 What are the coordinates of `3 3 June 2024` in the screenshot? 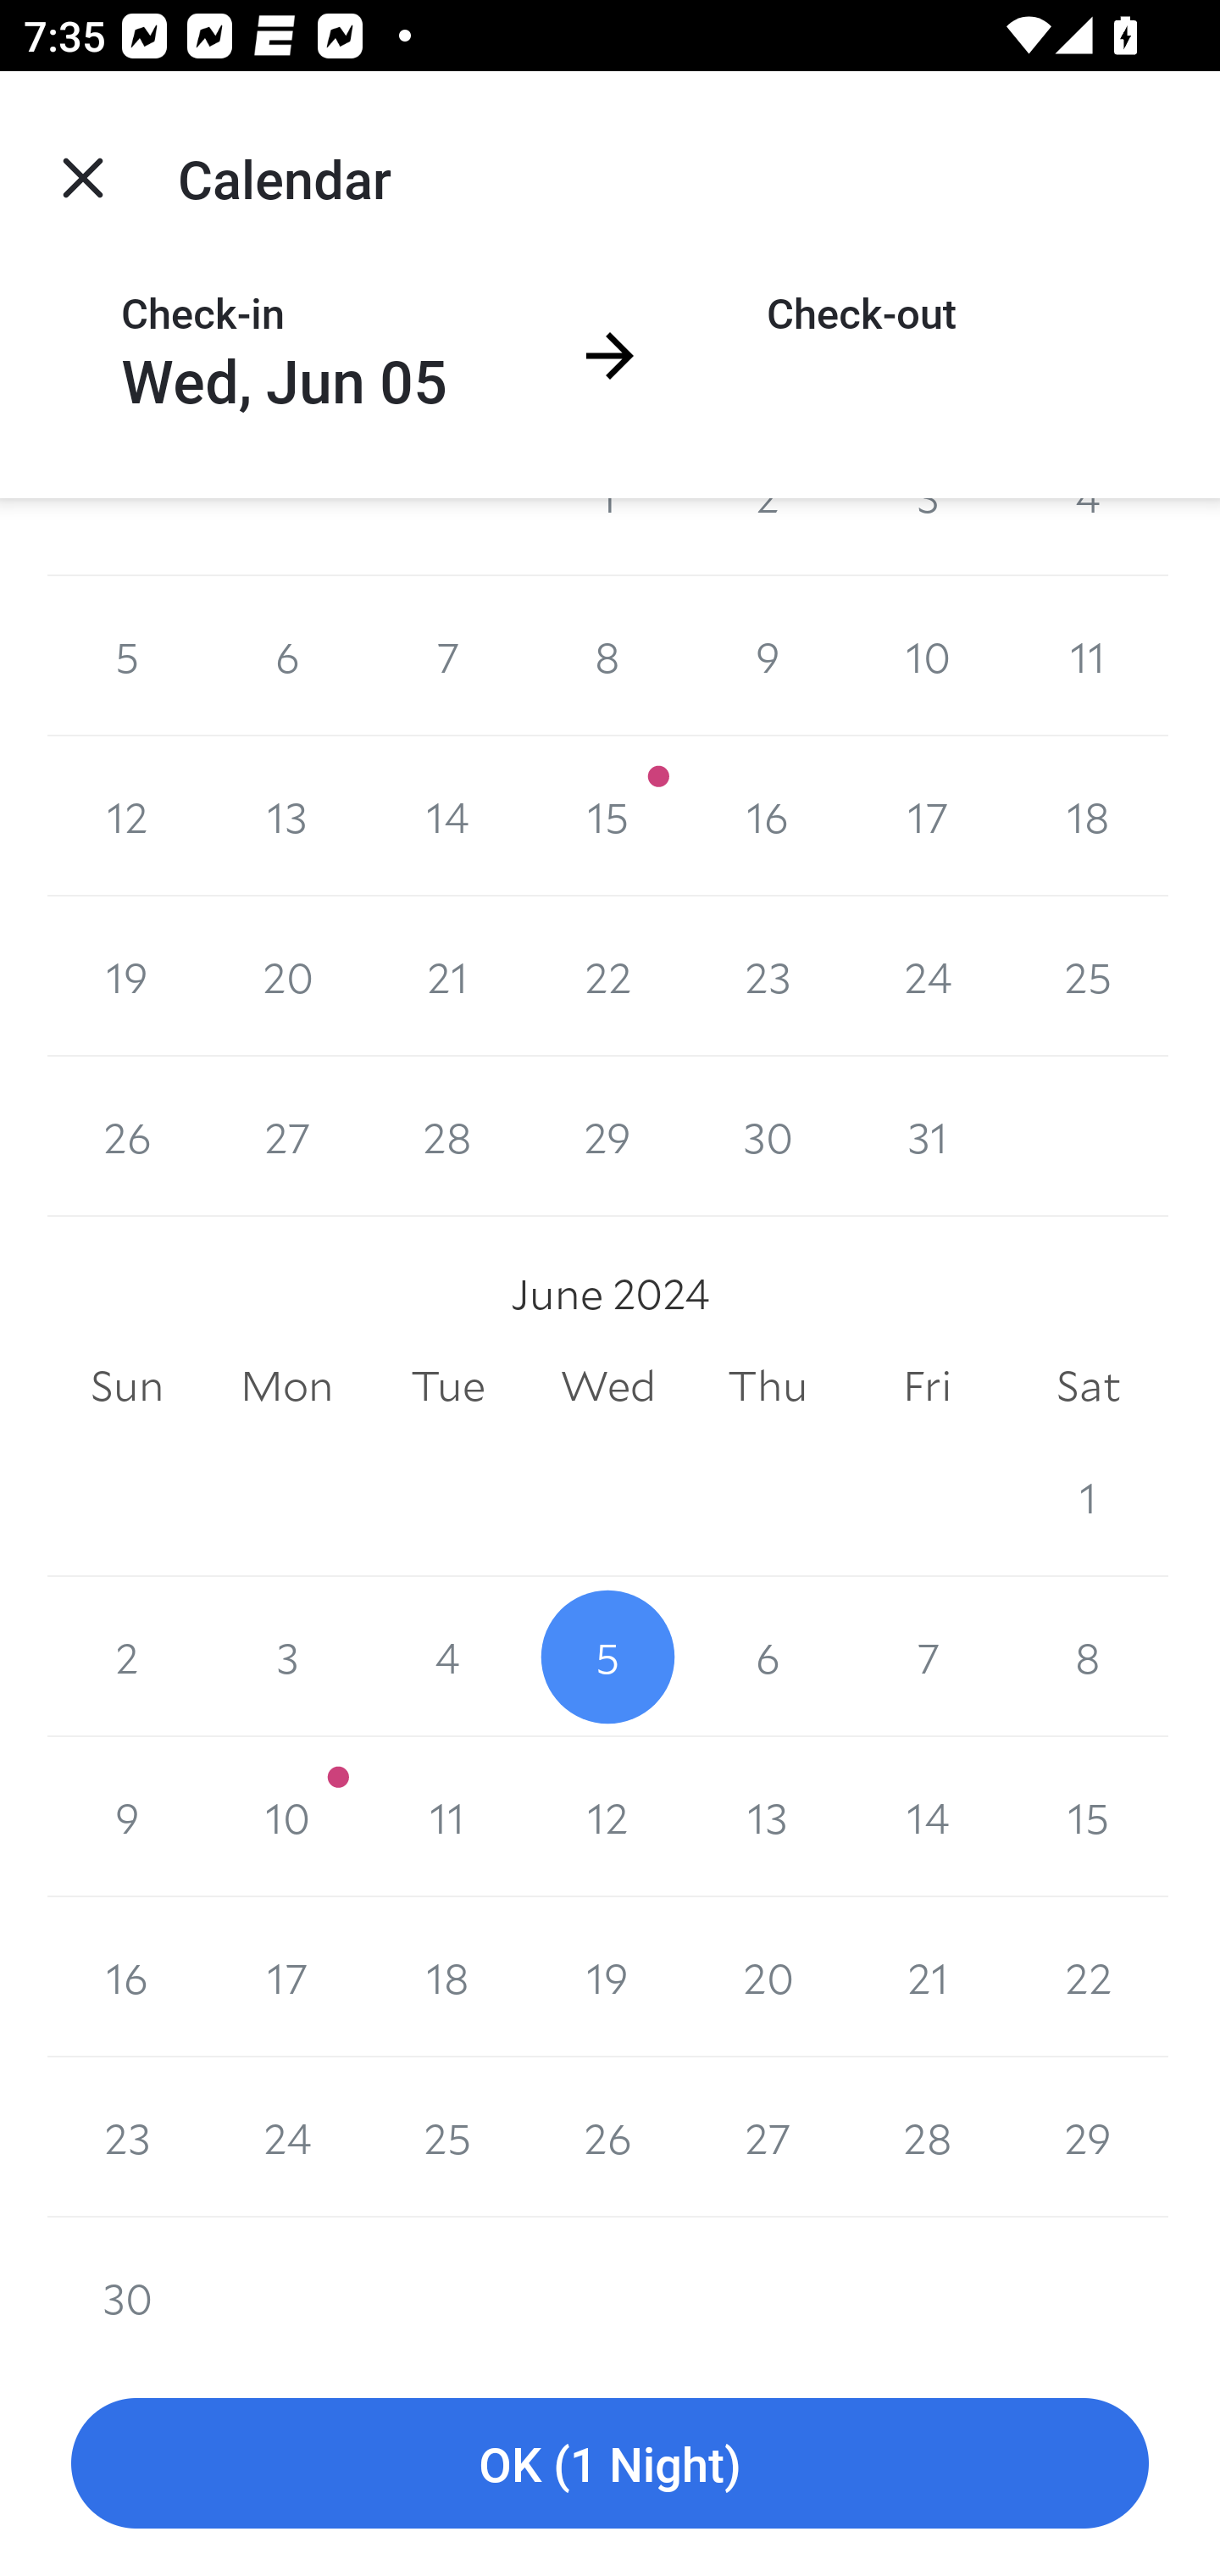 It's located at (286, 1656).